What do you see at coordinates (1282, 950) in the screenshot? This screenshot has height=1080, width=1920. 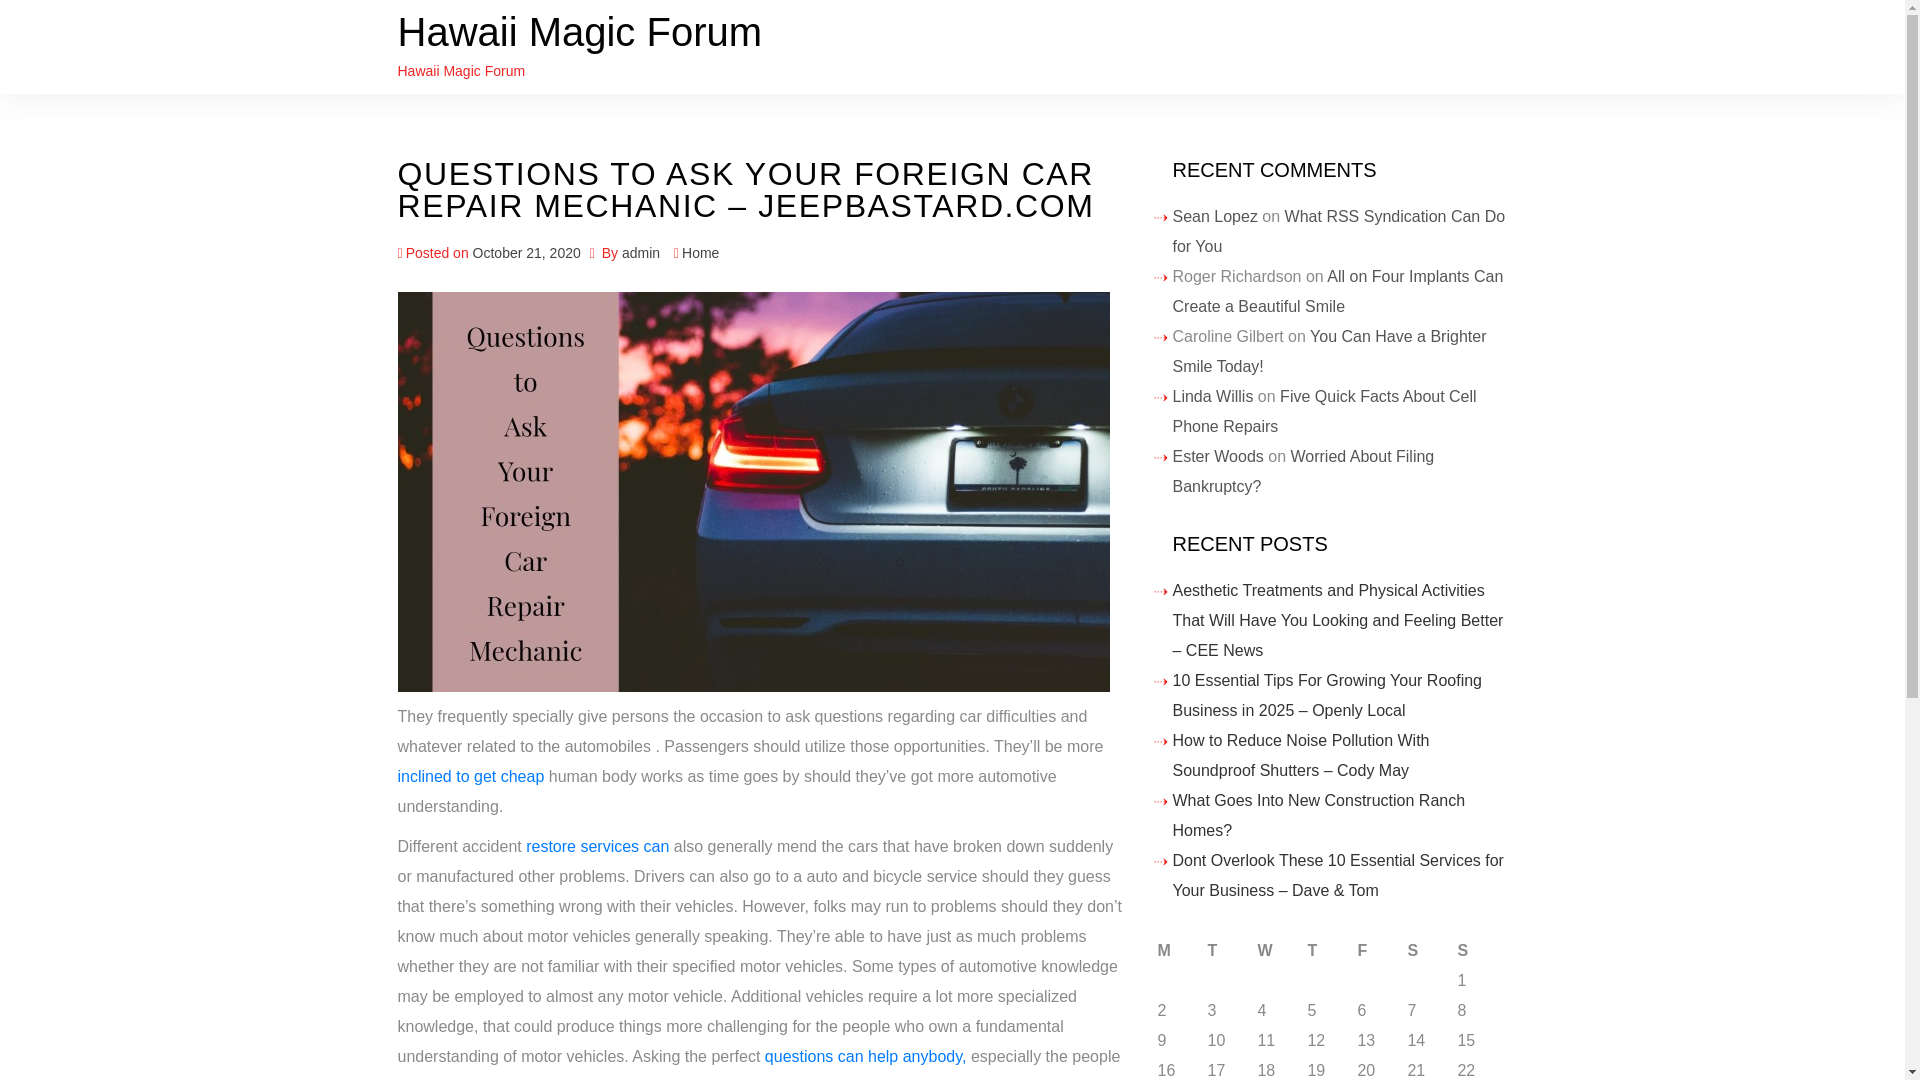 I see `Wednesday` at bounding box center [1282, 950].